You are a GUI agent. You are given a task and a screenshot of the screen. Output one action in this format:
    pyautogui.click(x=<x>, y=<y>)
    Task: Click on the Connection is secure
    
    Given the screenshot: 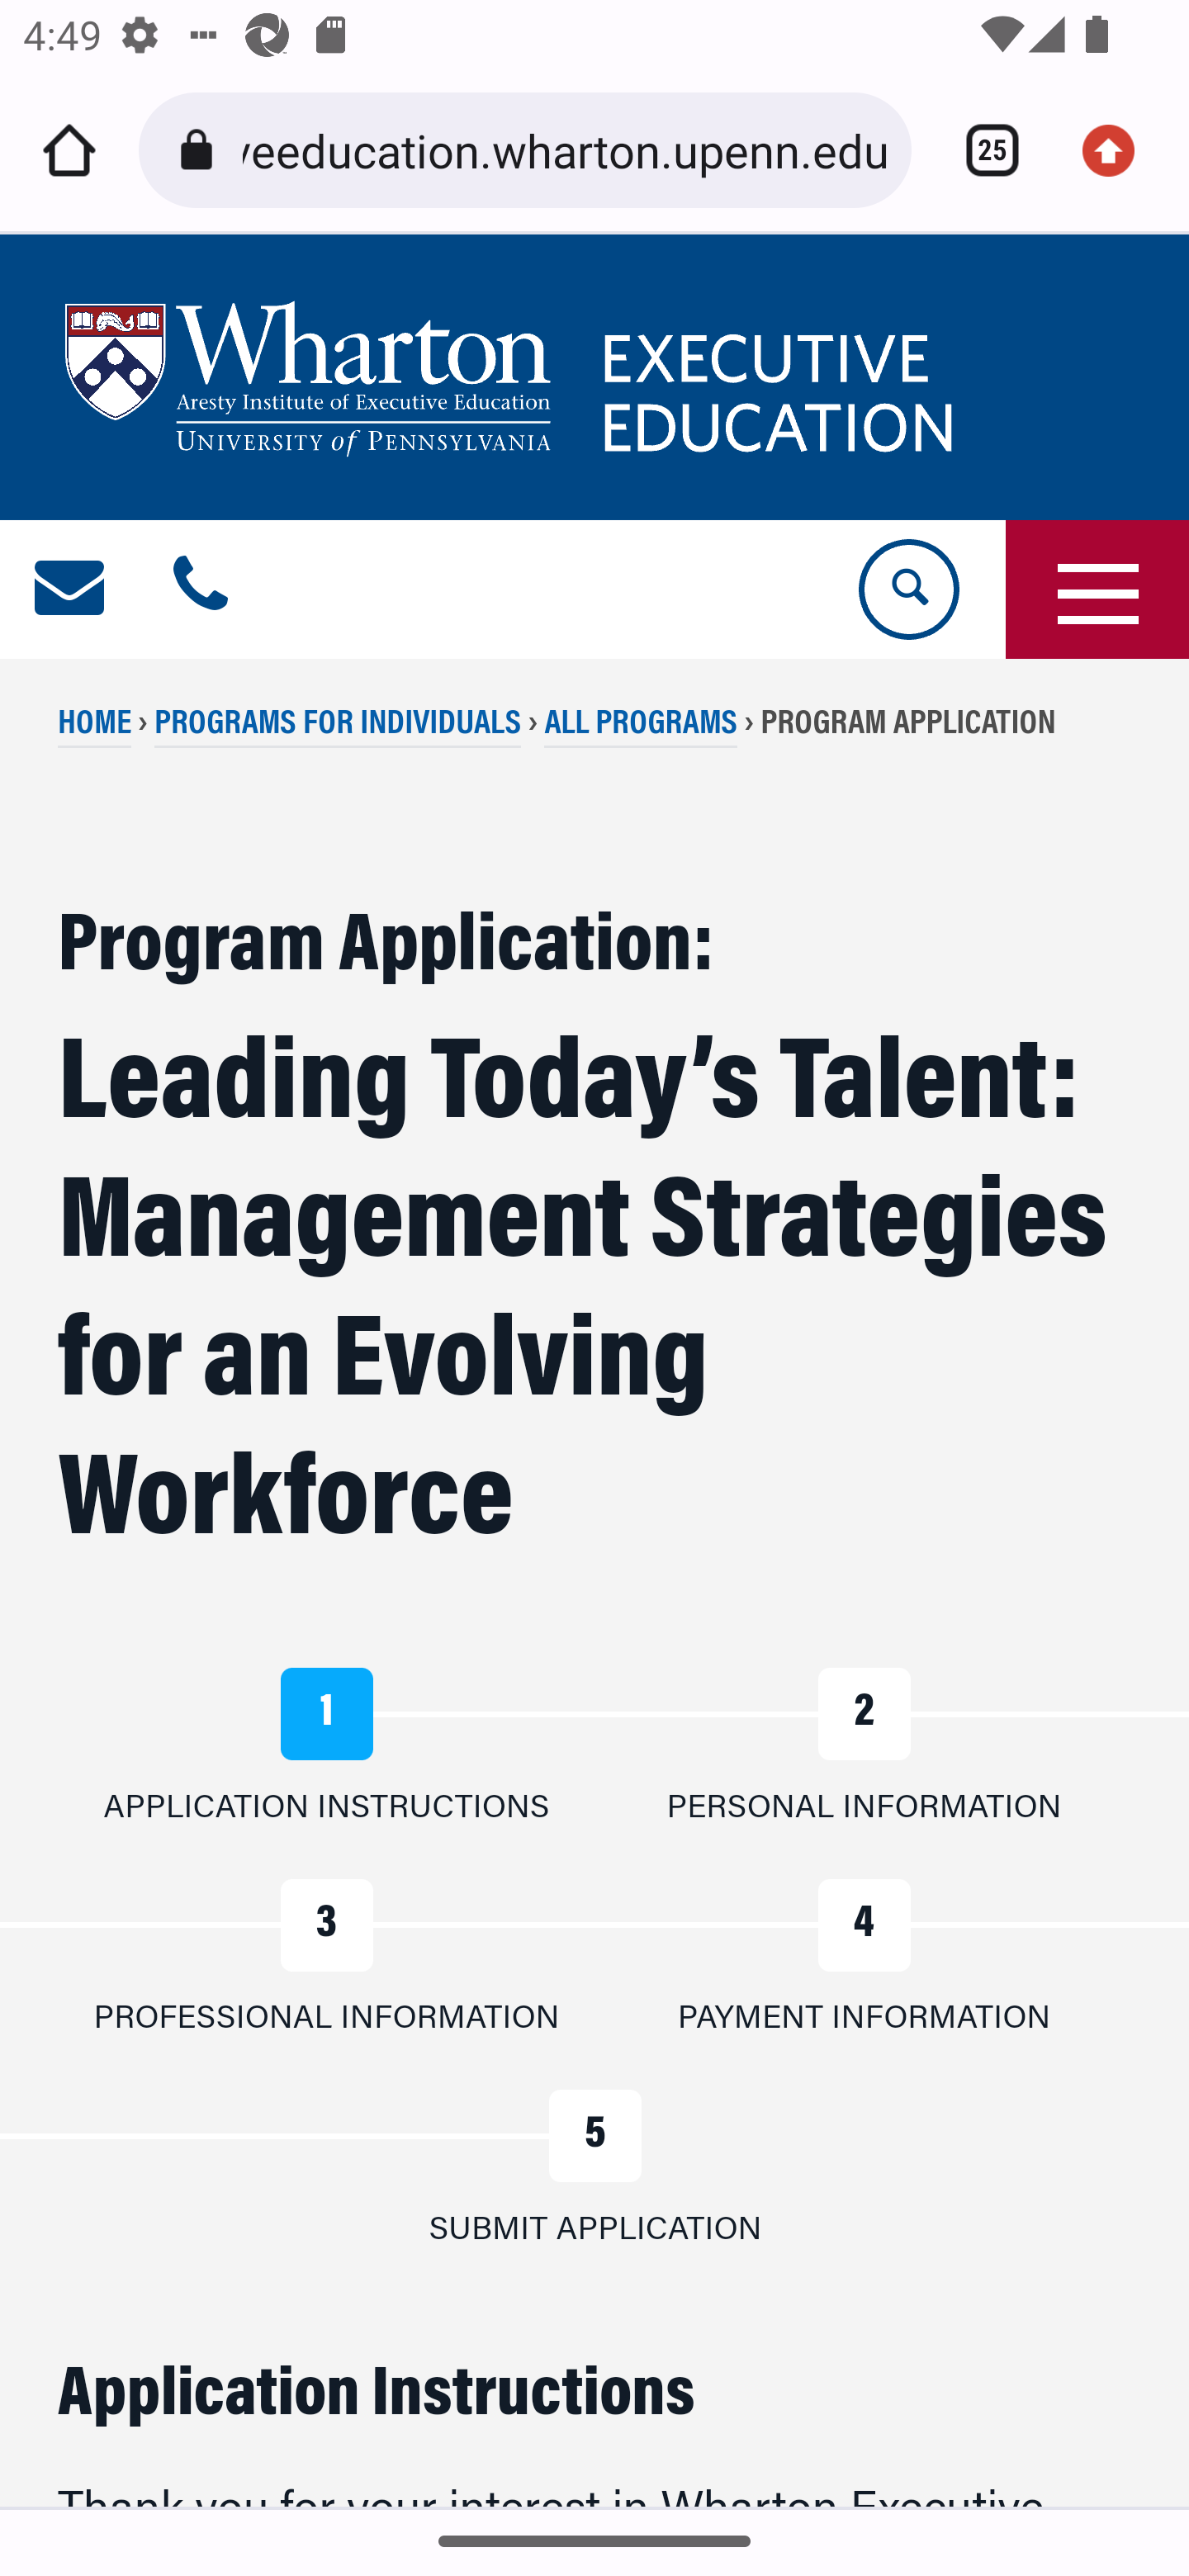 What is the action you would take?
    pyautogui.click(x=201, y=150)
    